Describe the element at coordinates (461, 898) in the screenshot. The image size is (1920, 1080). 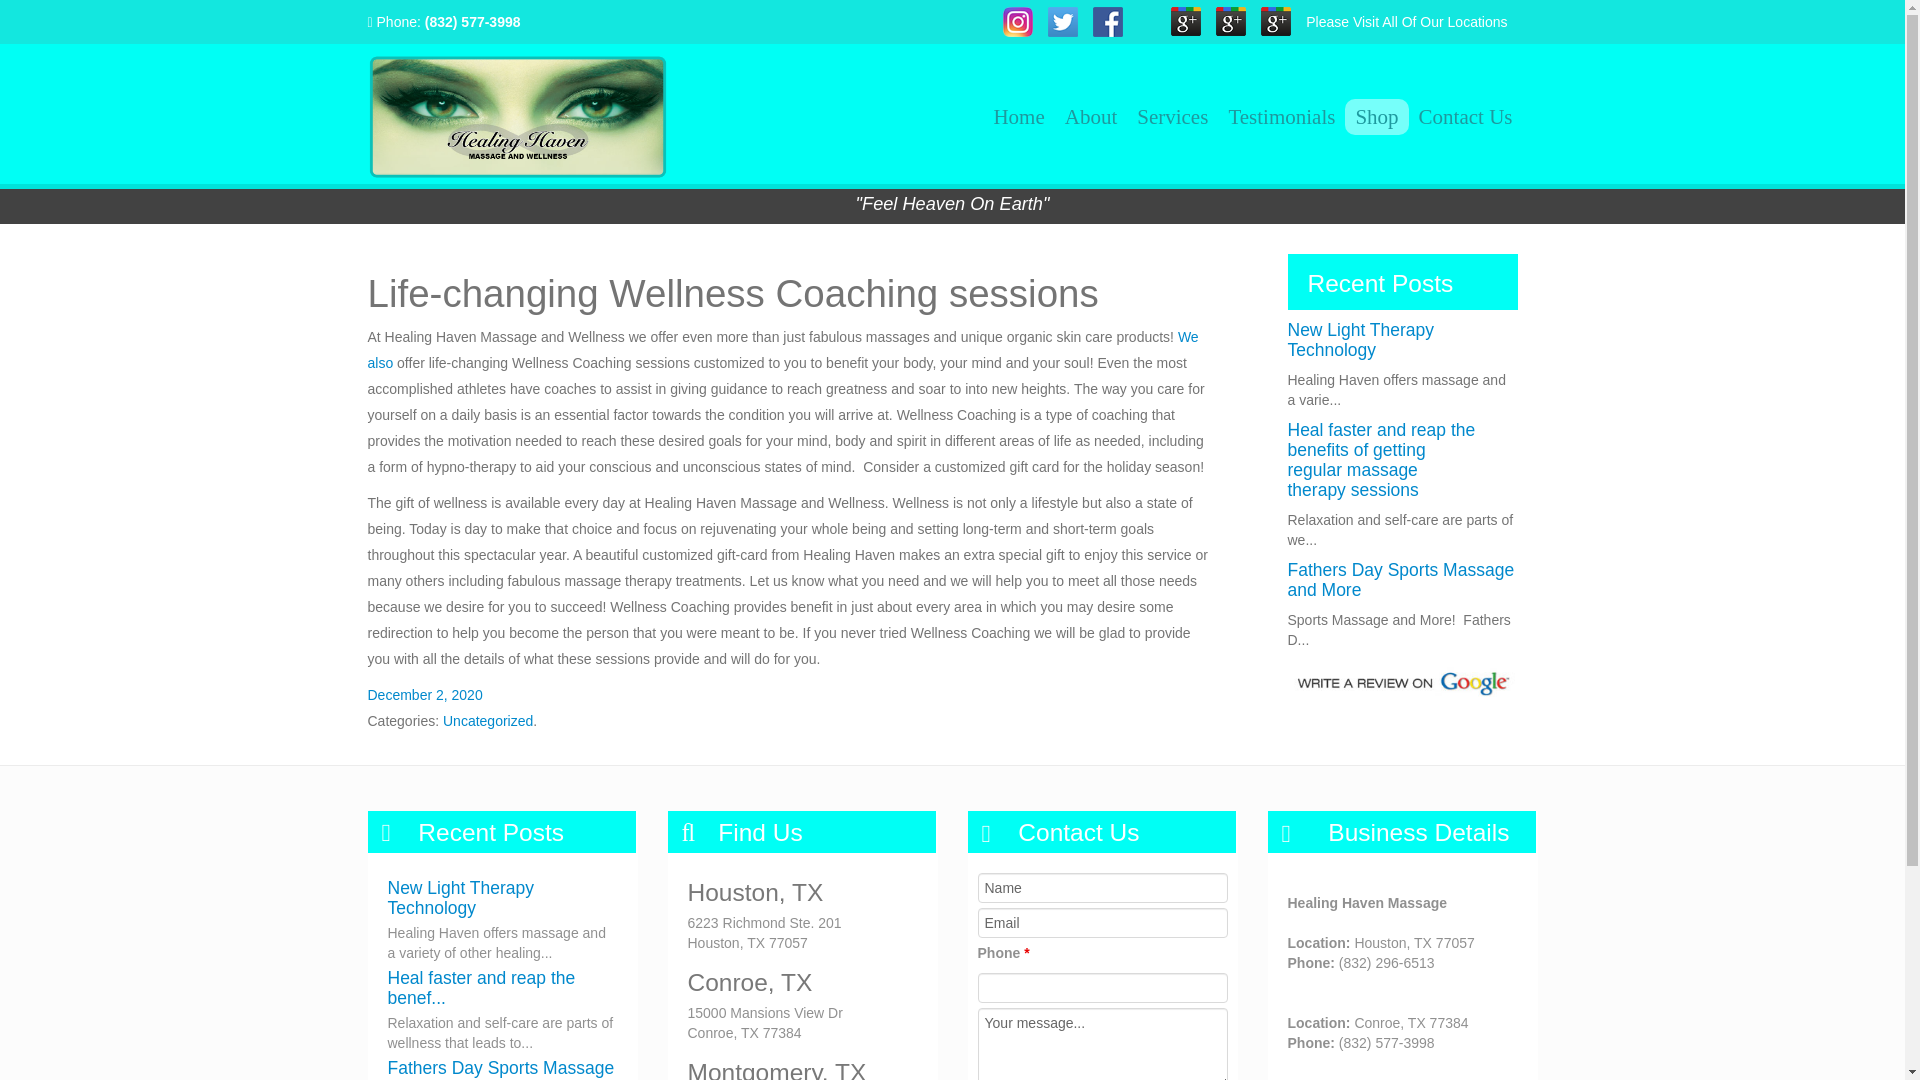
I see `New Light Therapy Technology` at that location.